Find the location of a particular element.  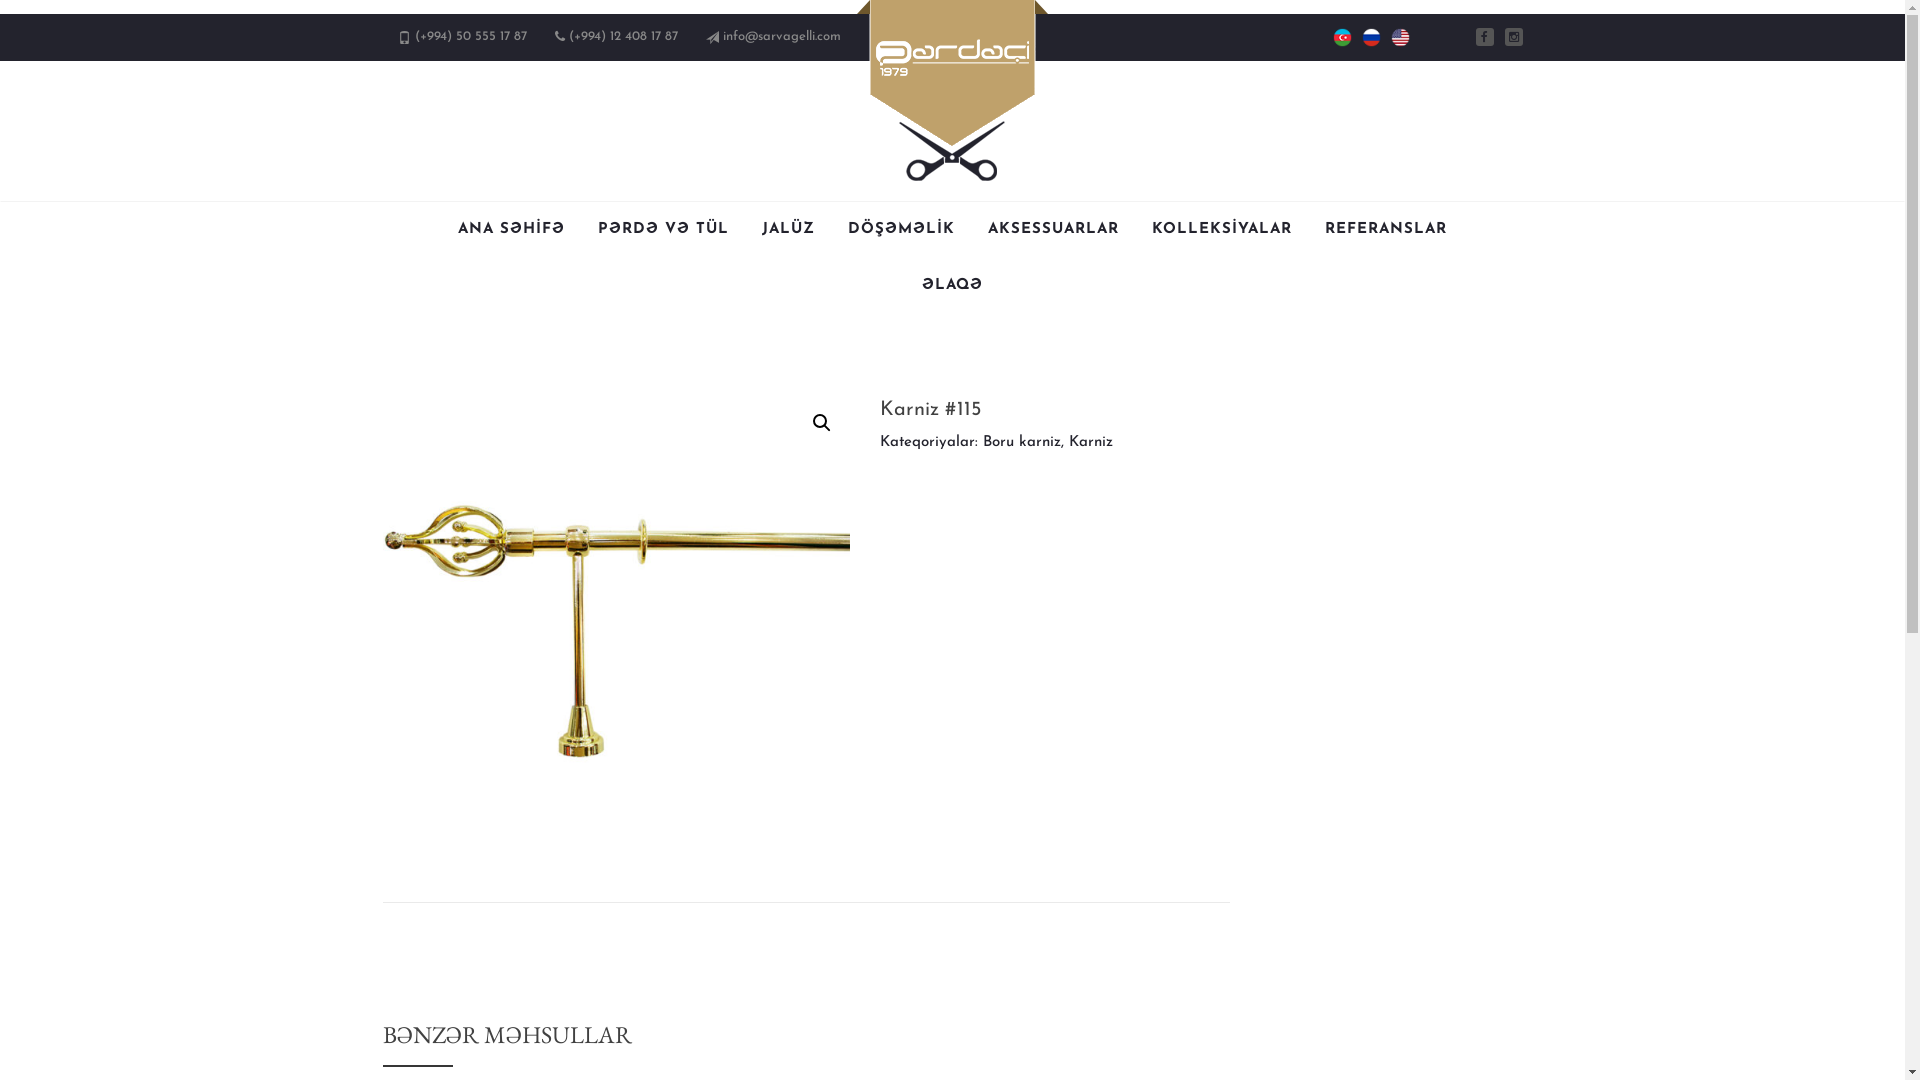

REFERANSLAR is located at coordinates (1386, 230).